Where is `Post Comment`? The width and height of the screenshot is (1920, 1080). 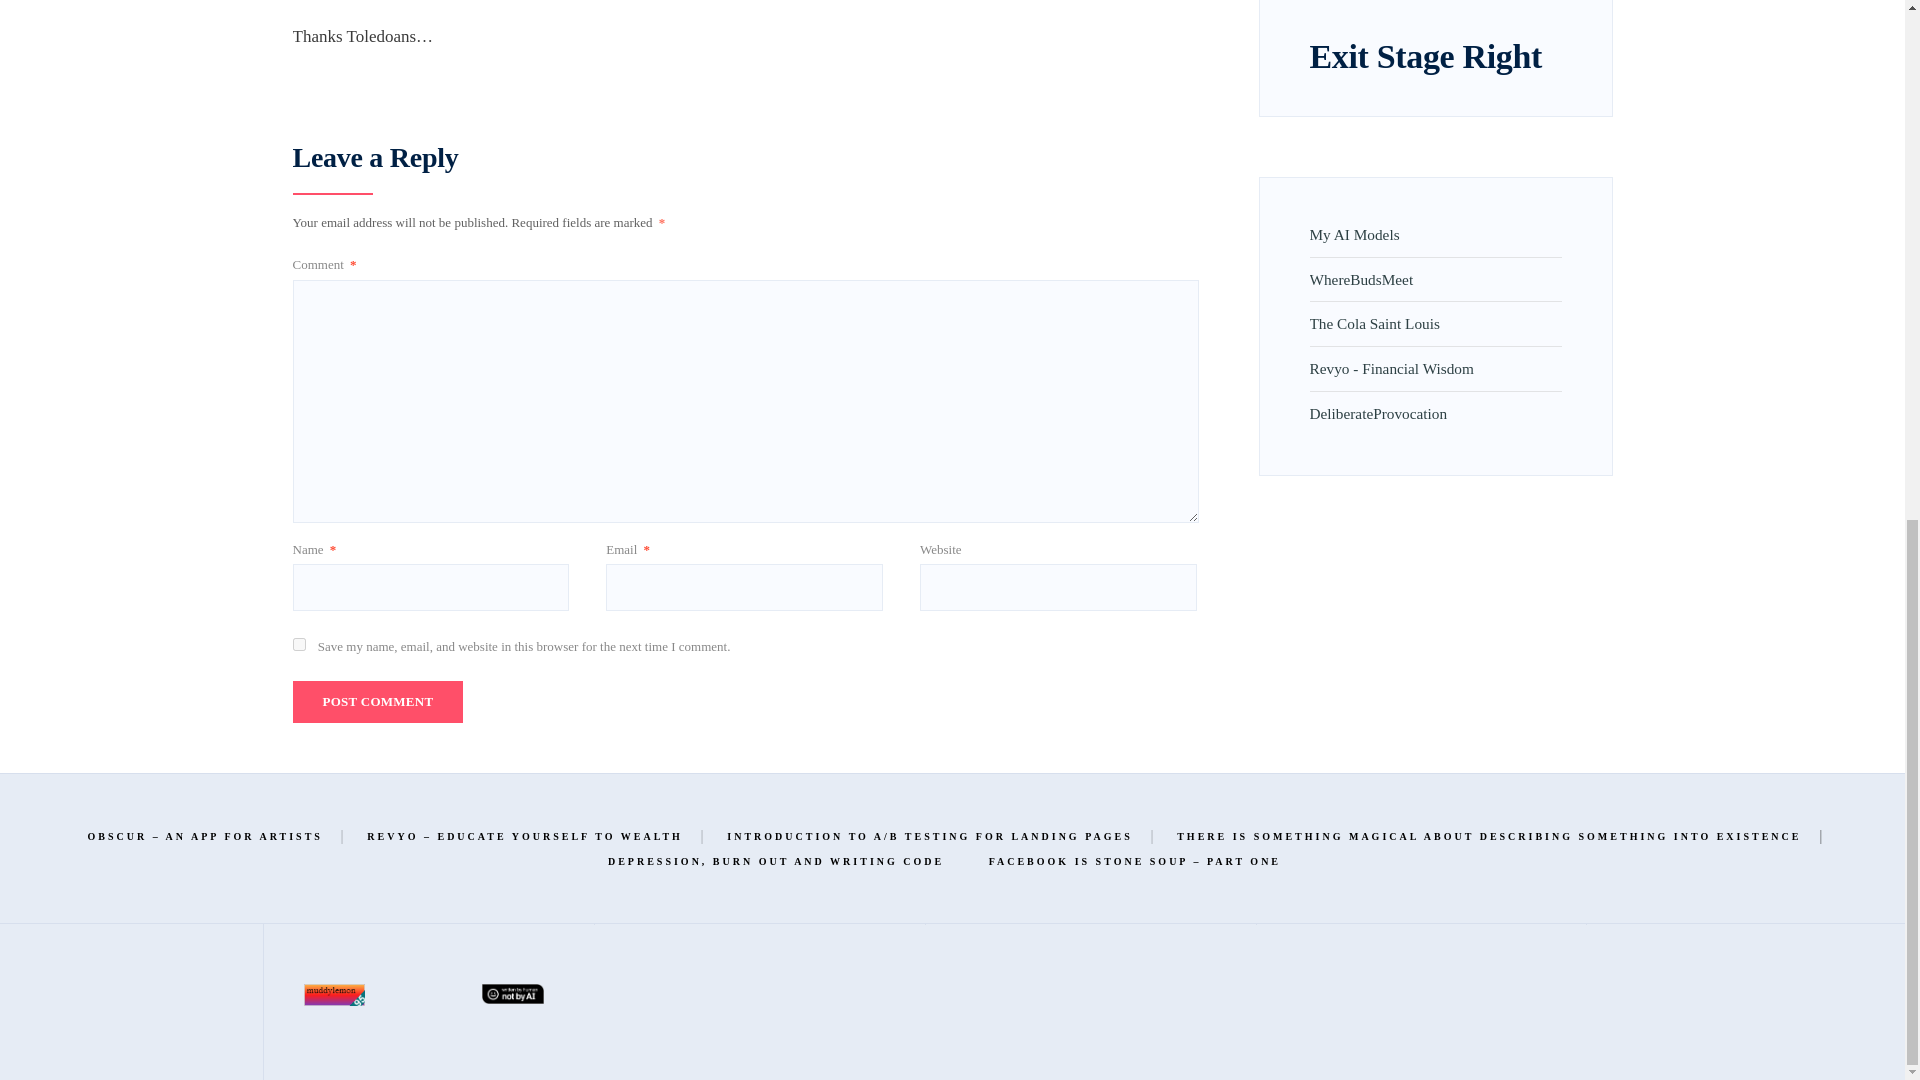 Post Comment is located at coordinates (376, 702).